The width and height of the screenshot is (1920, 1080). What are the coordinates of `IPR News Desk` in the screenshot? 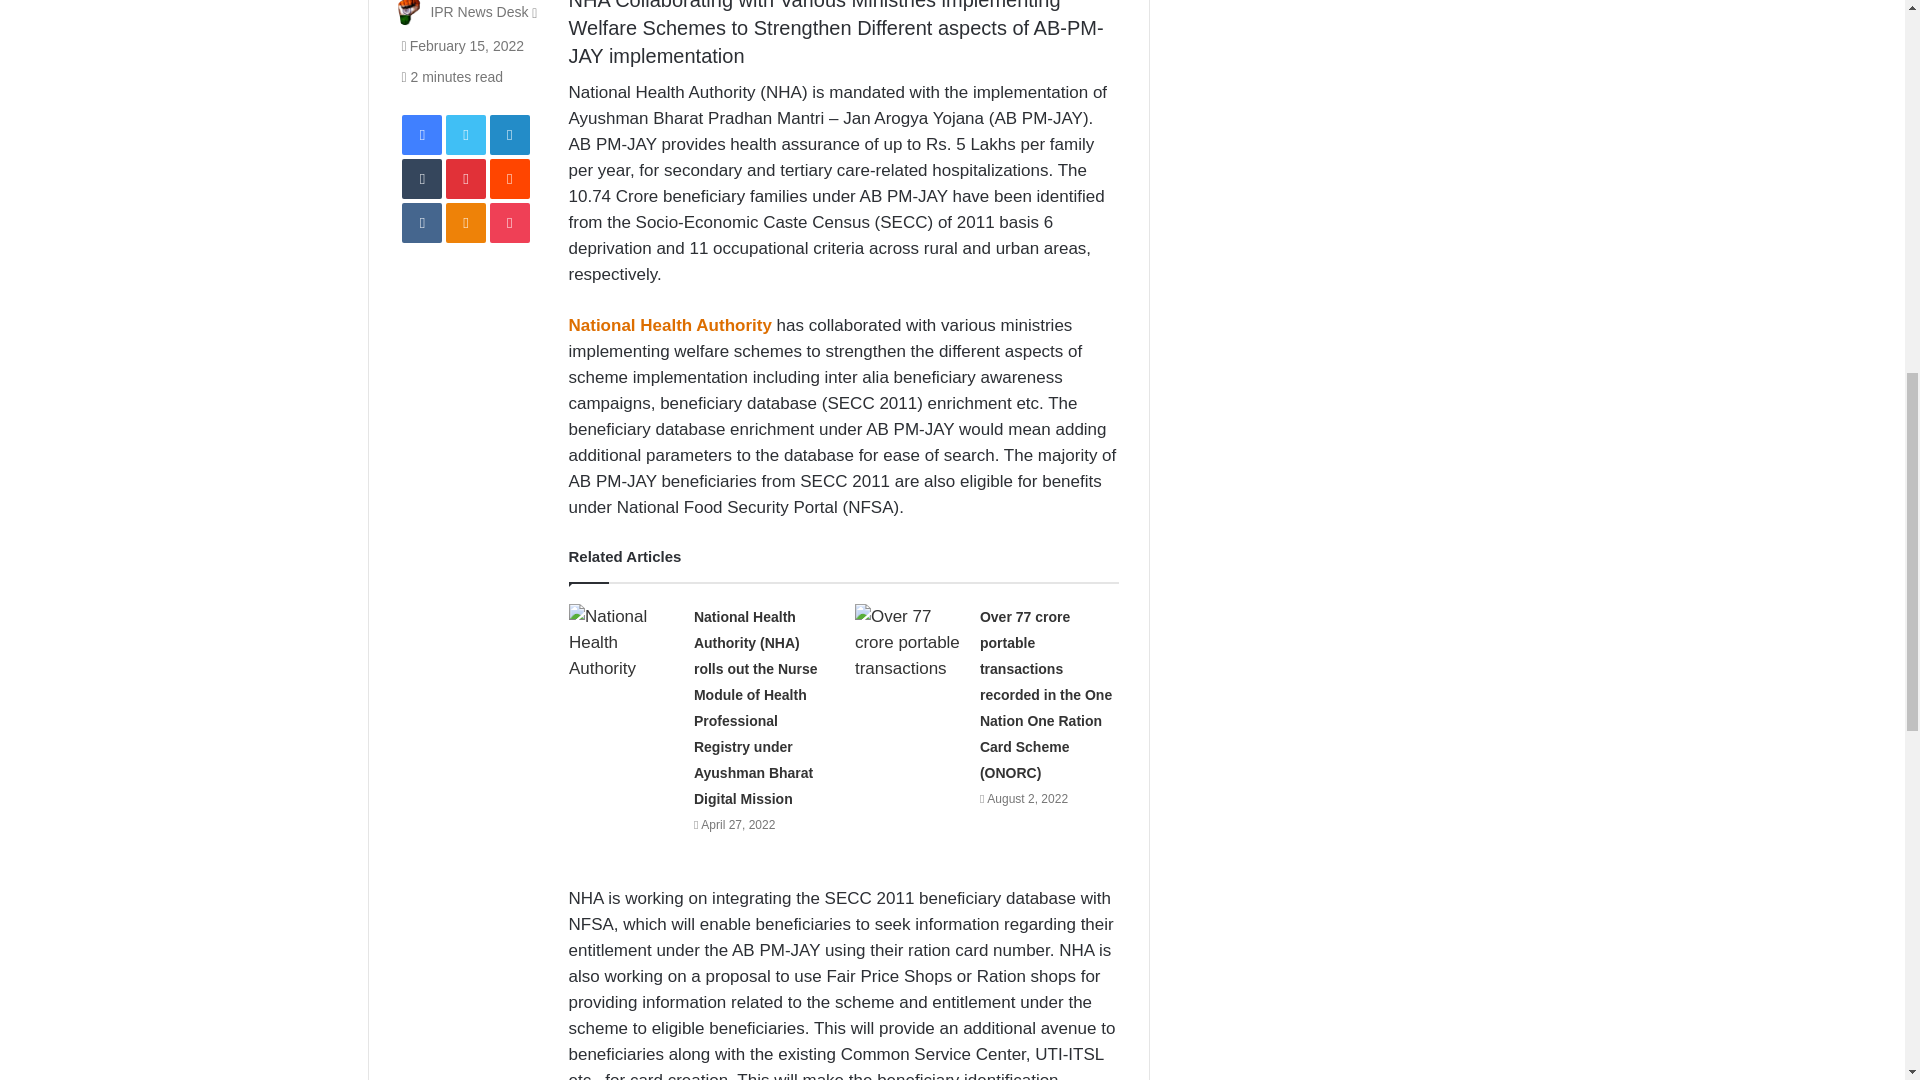 It's located at (479, 12).